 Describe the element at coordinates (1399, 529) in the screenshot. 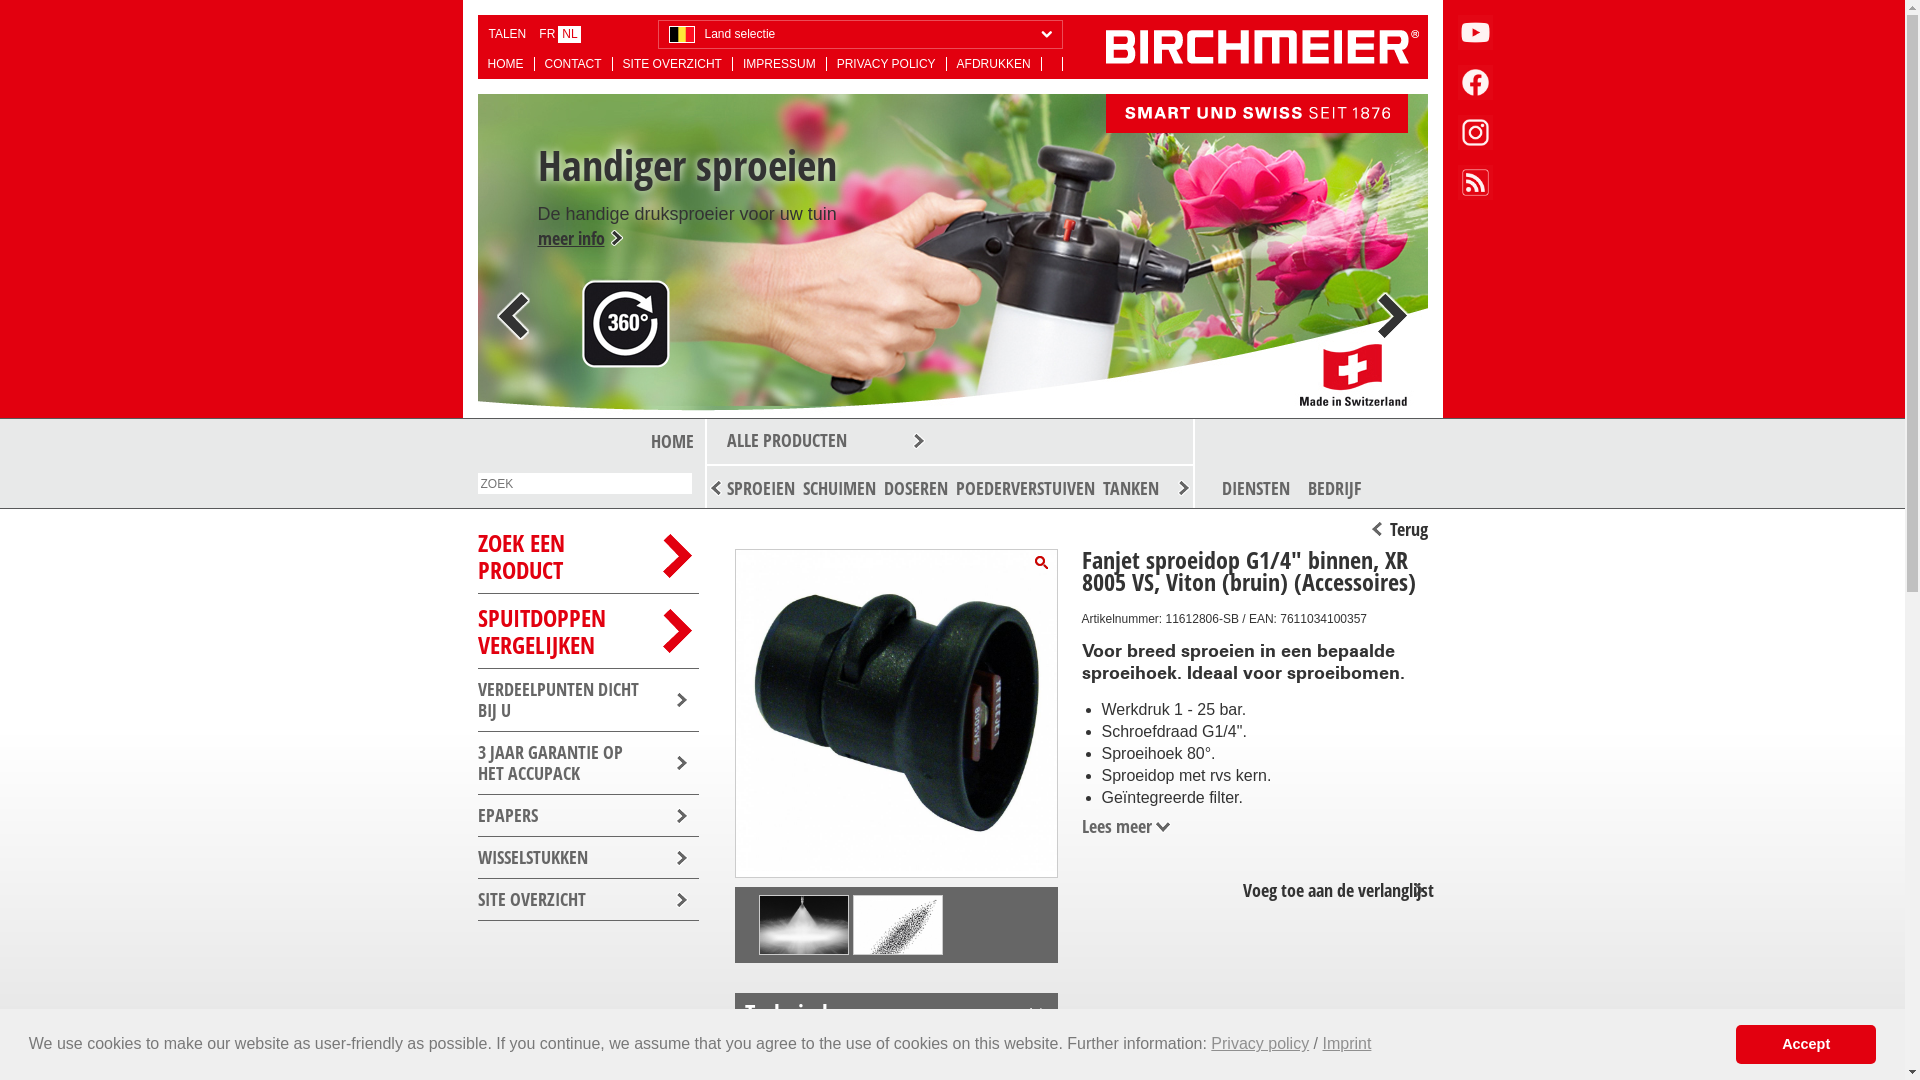

I see `Terug` at that location.